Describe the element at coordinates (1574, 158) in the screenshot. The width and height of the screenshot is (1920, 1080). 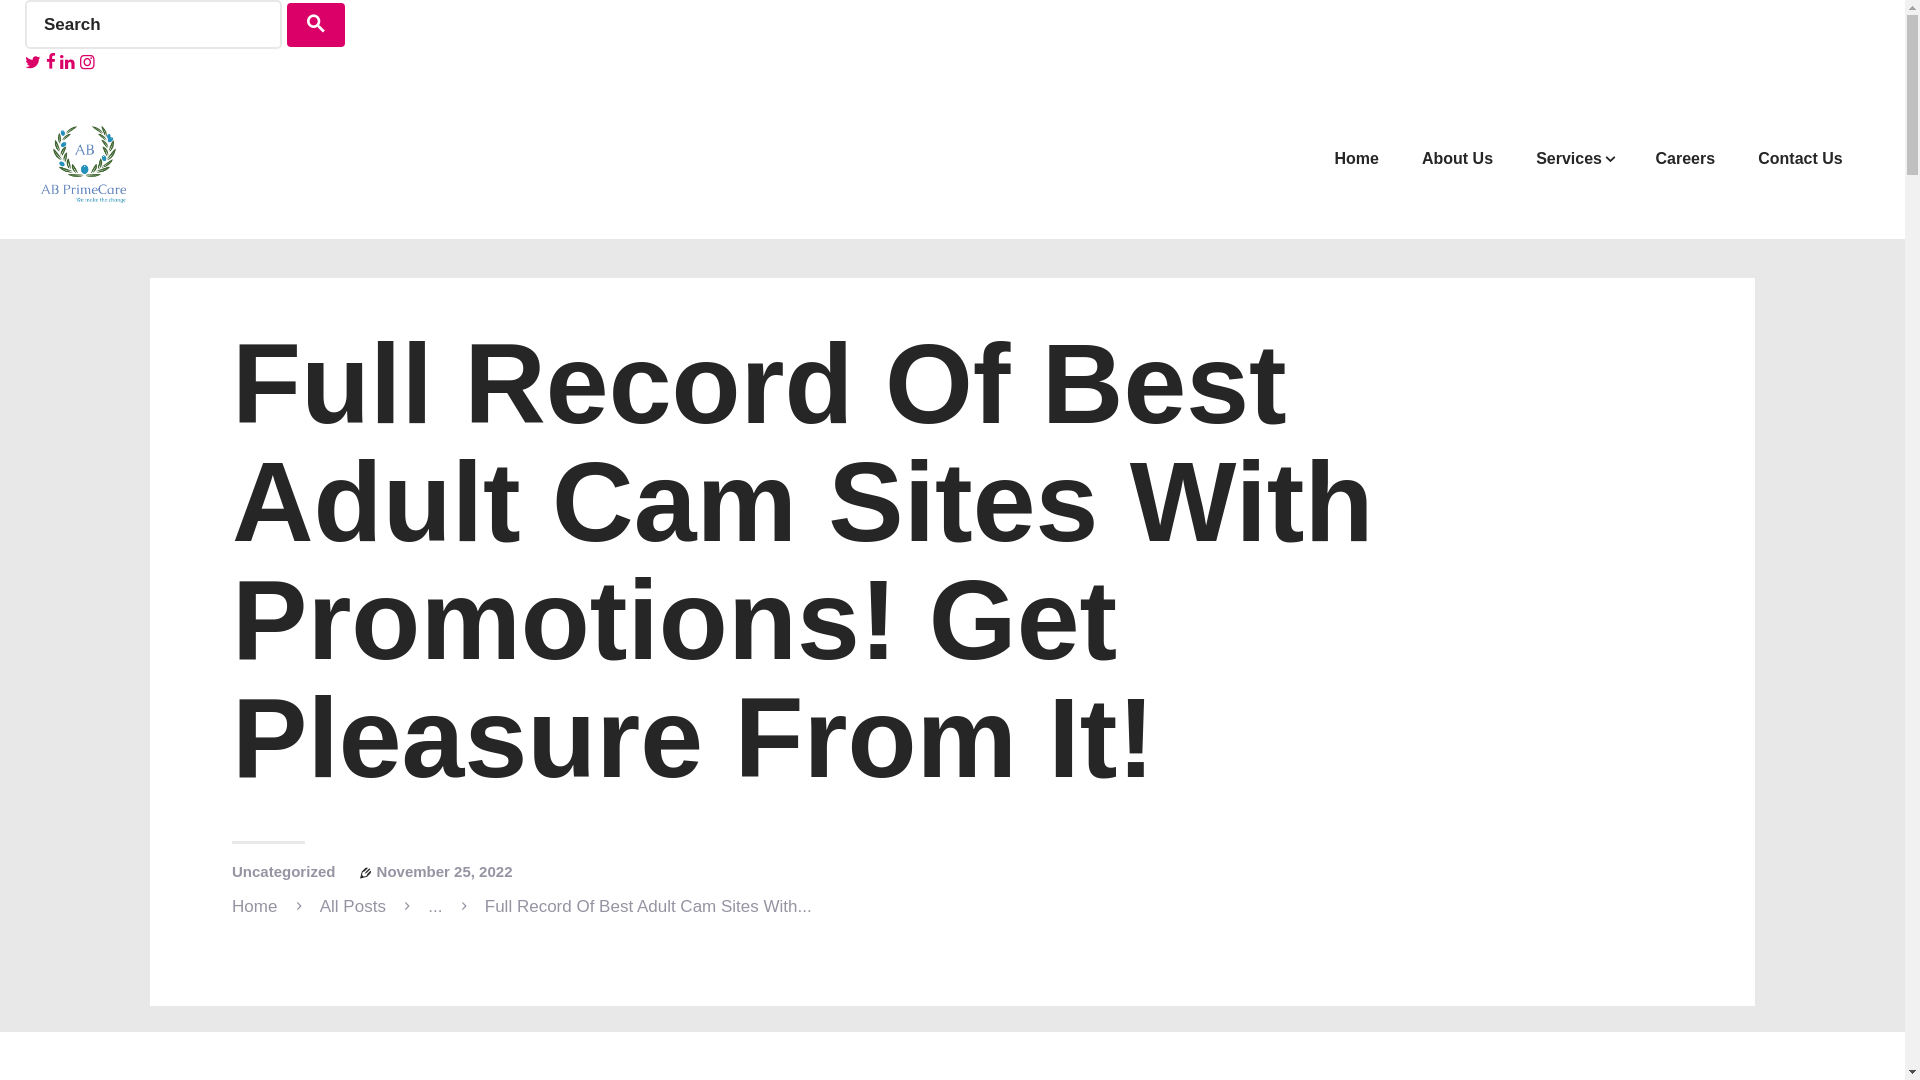
I see `Services` at that location.